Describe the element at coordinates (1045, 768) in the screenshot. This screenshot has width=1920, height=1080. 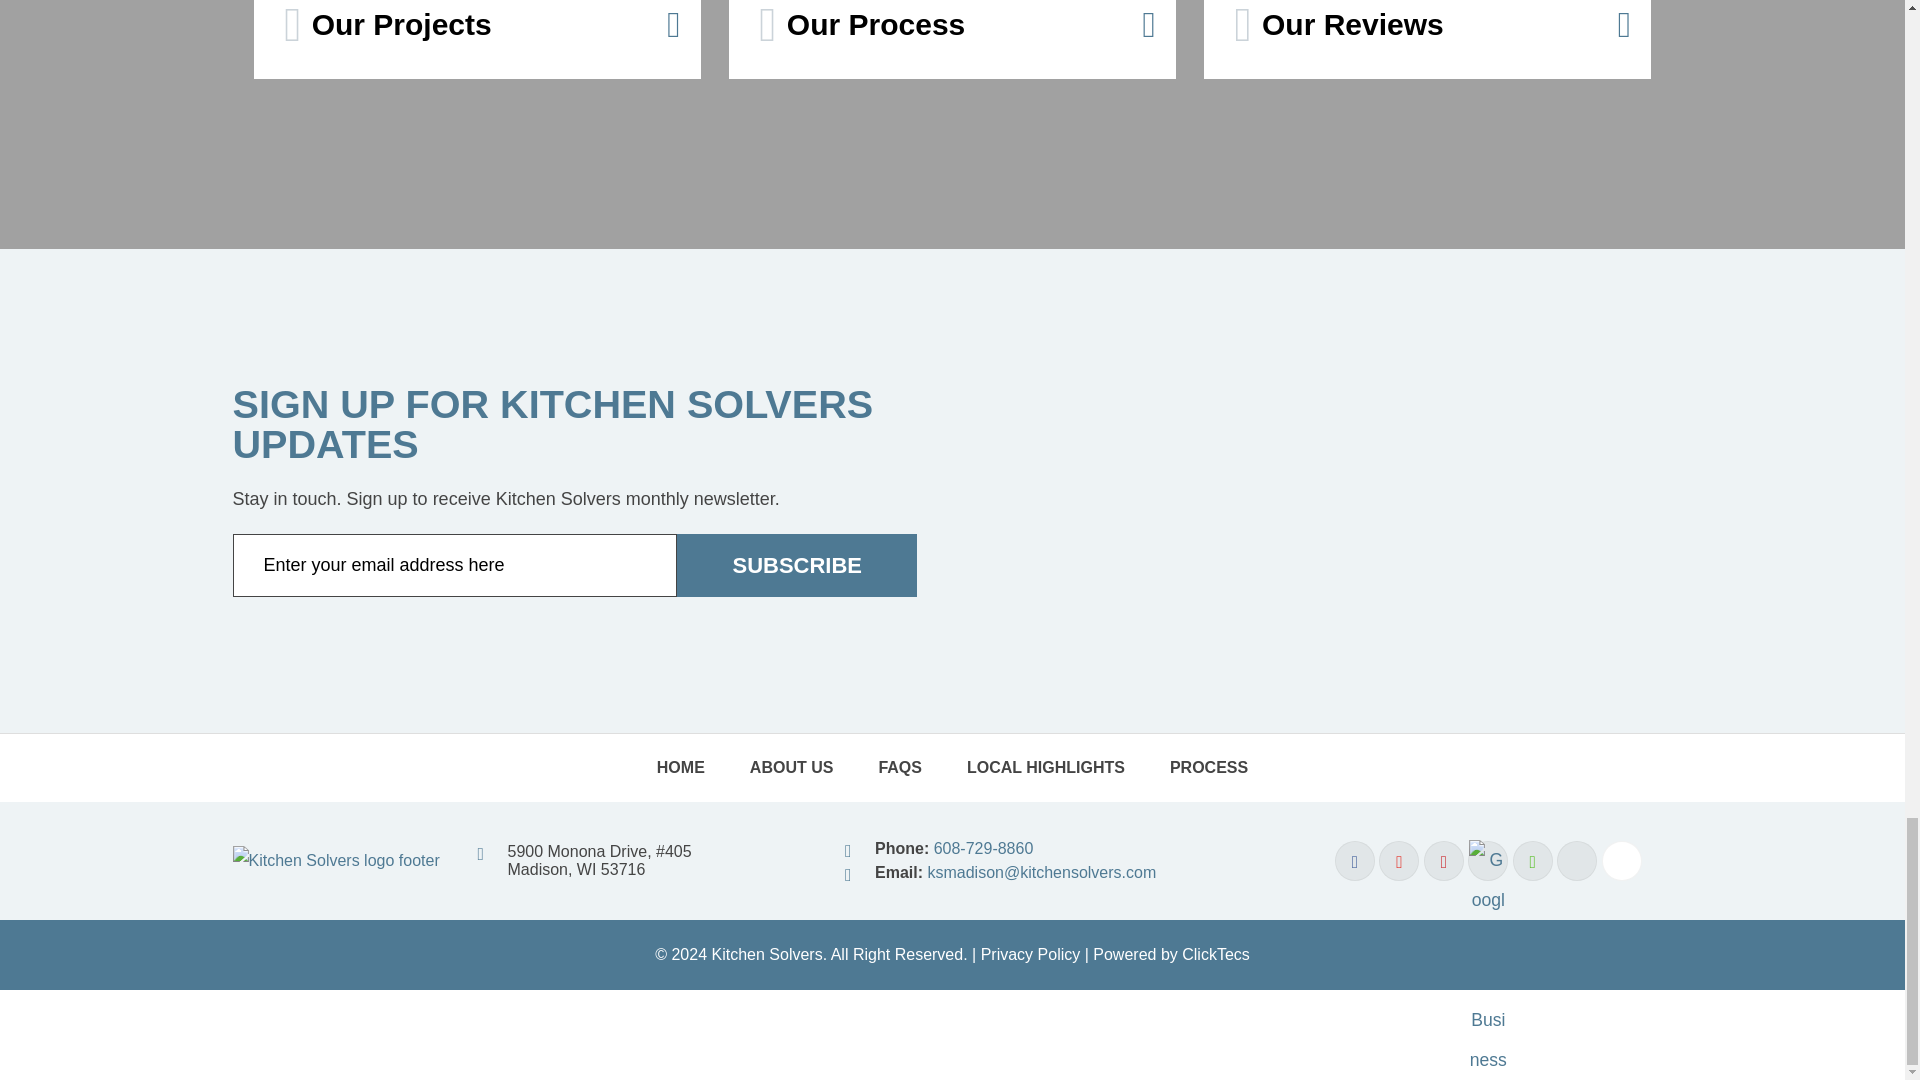
I see `LOCAL HIGHLIGHTS` at that location.